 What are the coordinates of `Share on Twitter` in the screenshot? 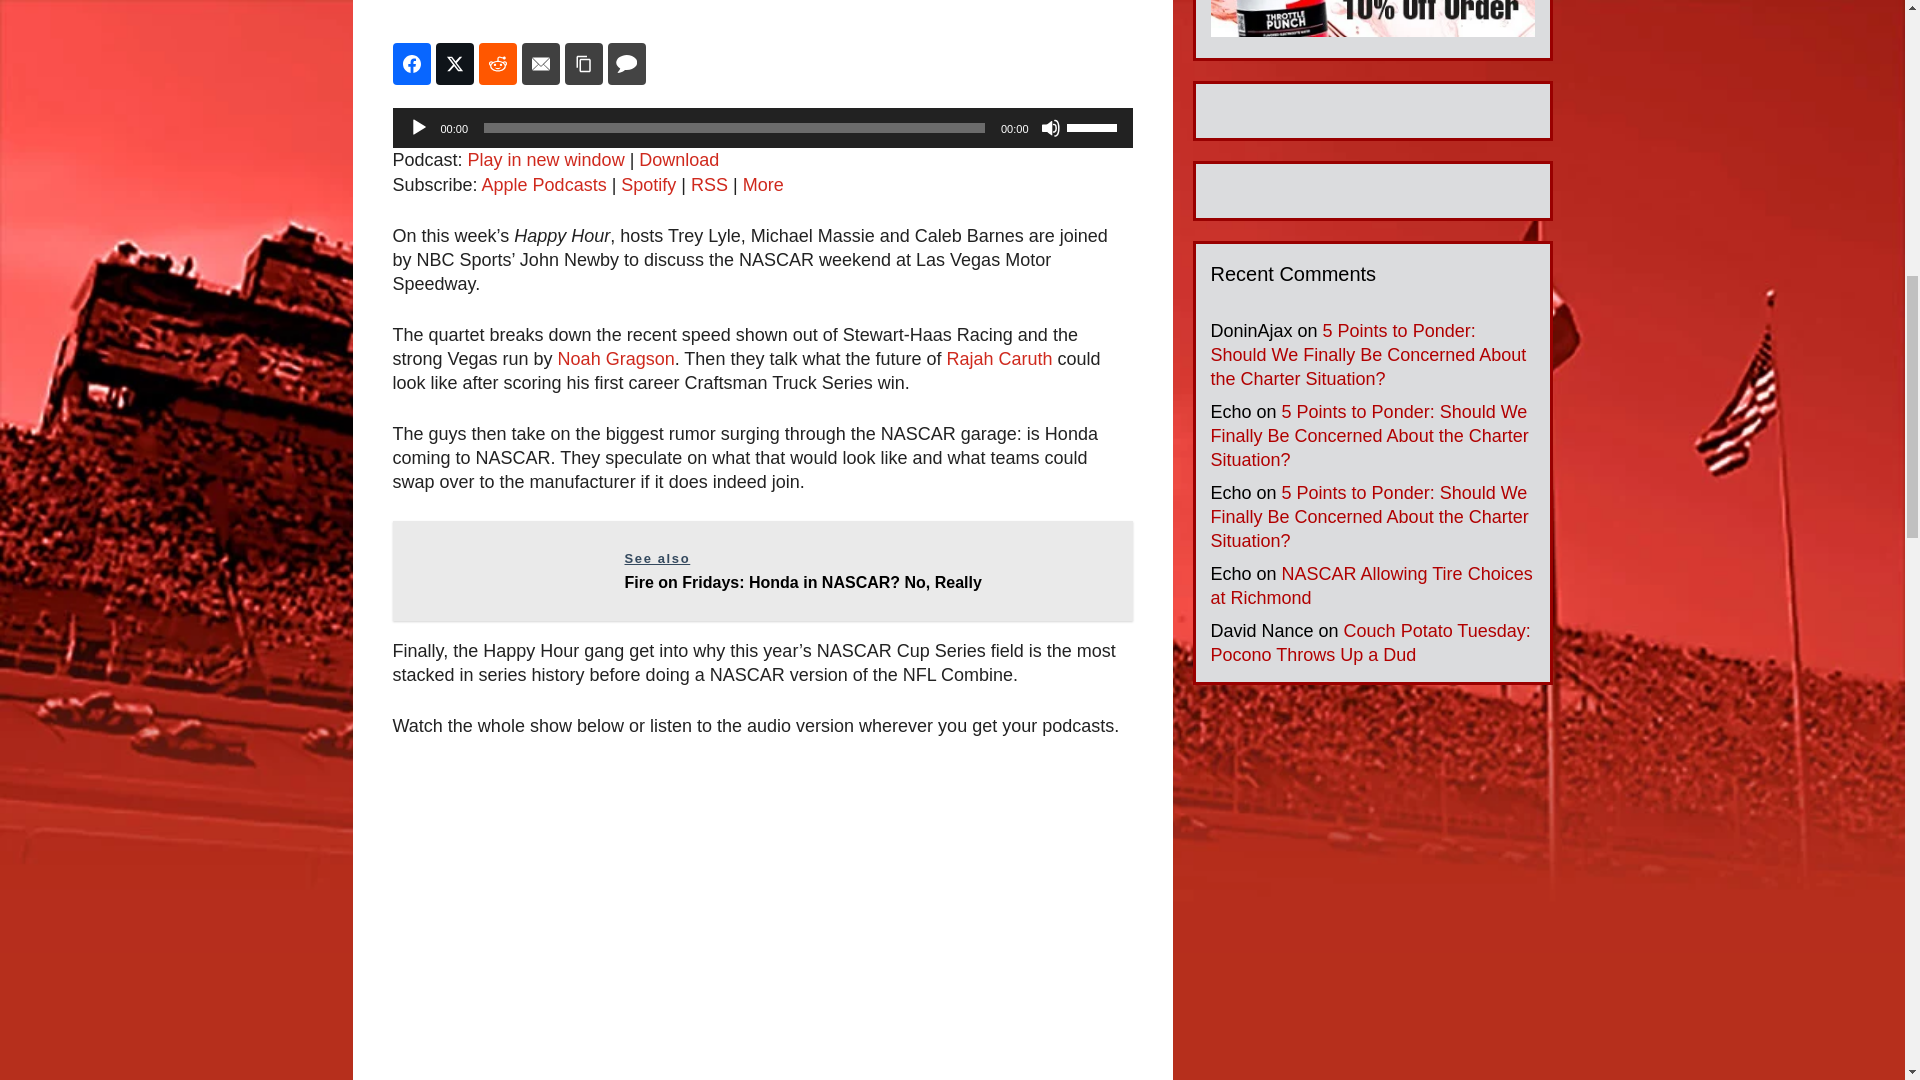 It's located at (454, 64).